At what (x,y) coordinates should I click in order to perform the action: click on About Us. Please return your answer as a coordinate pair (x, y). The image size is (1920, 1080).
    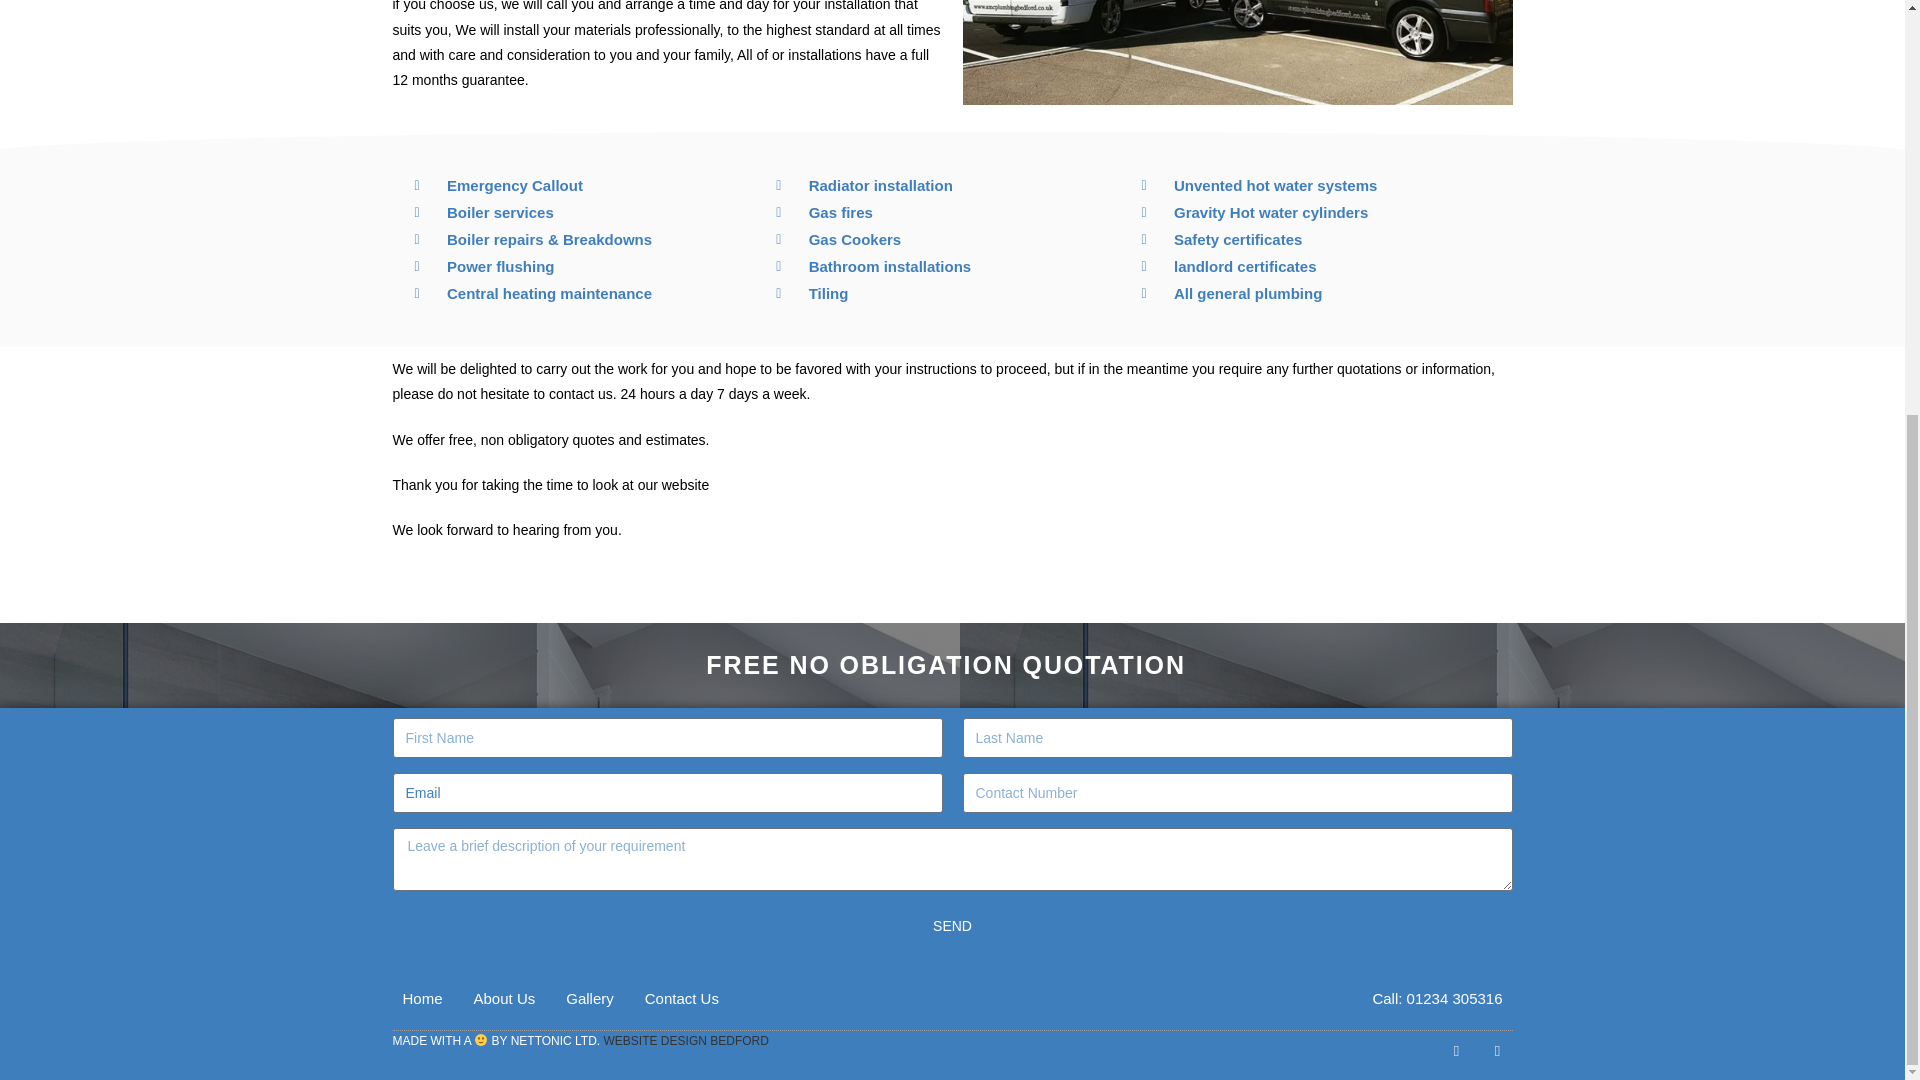
    Looking at the image, I should click on (504, 998).